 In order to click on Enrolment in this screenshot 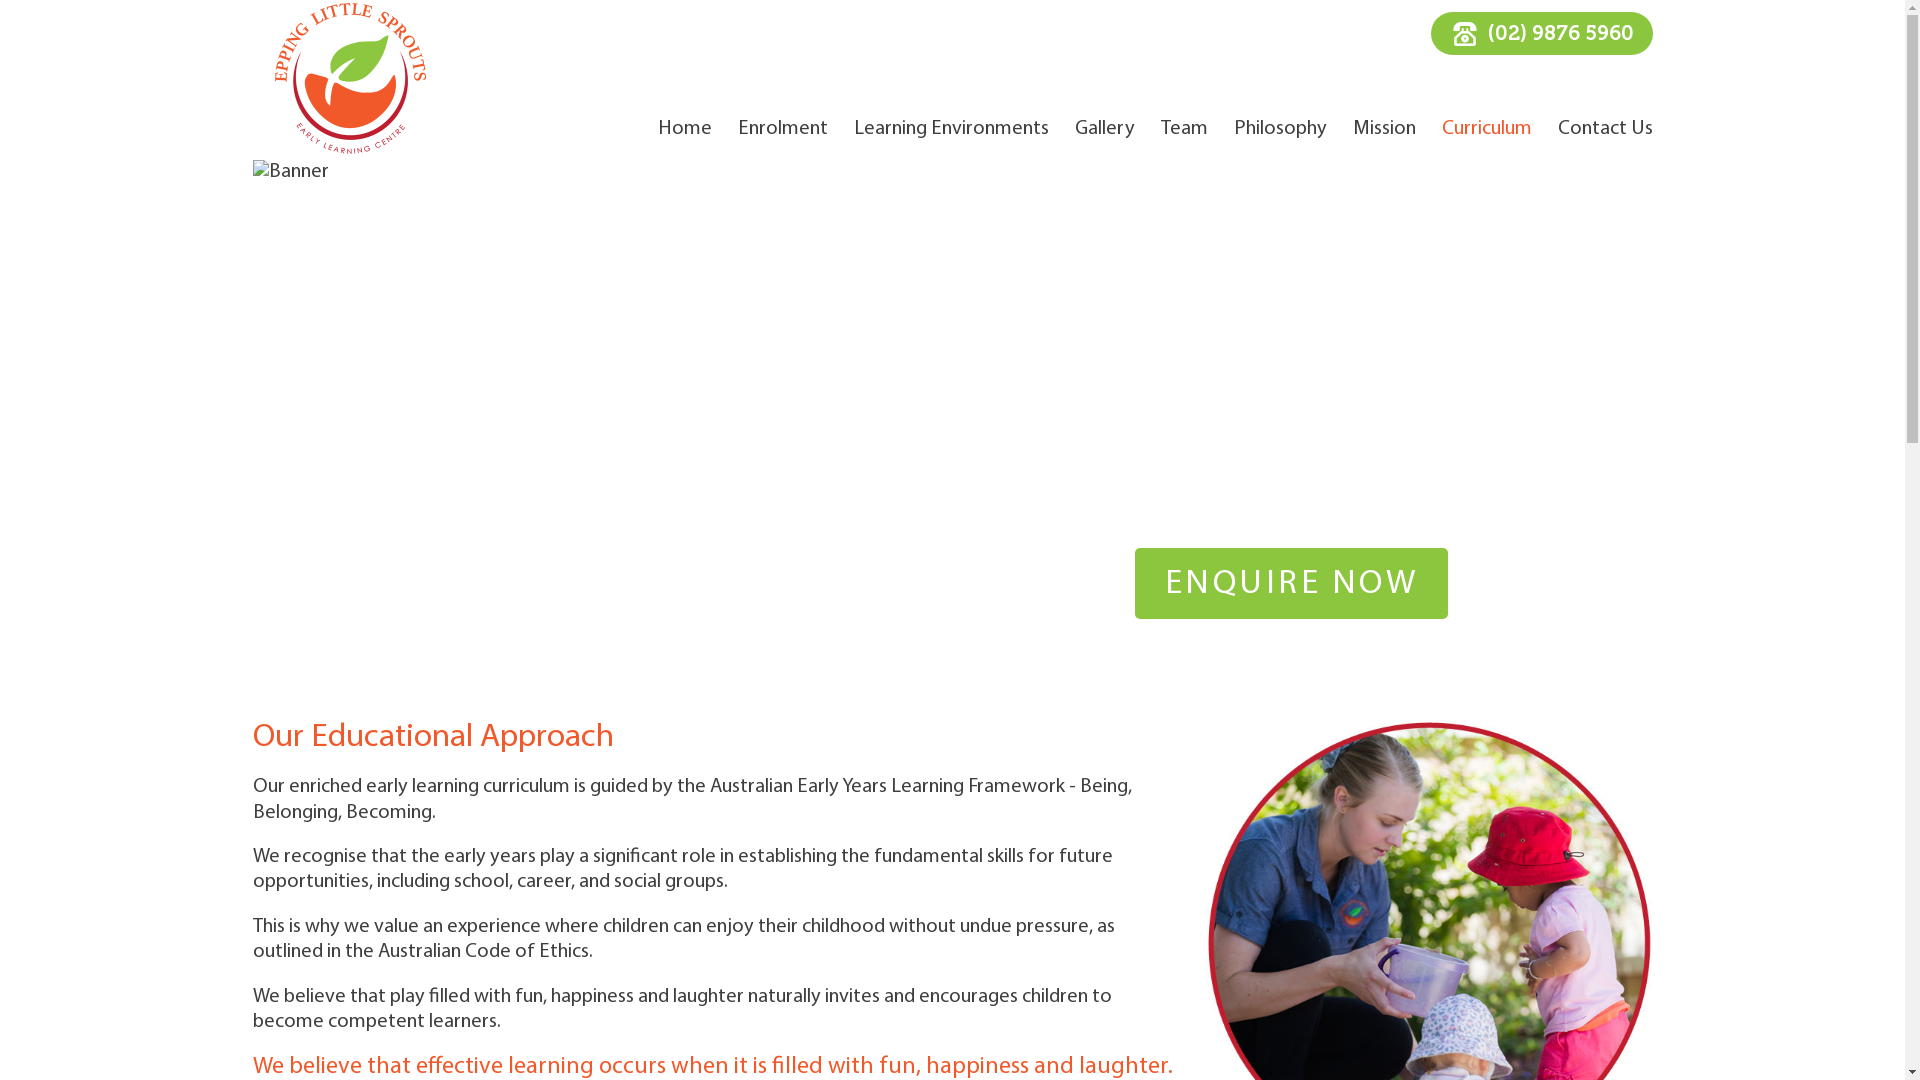, I will do `click(783, 130)`.